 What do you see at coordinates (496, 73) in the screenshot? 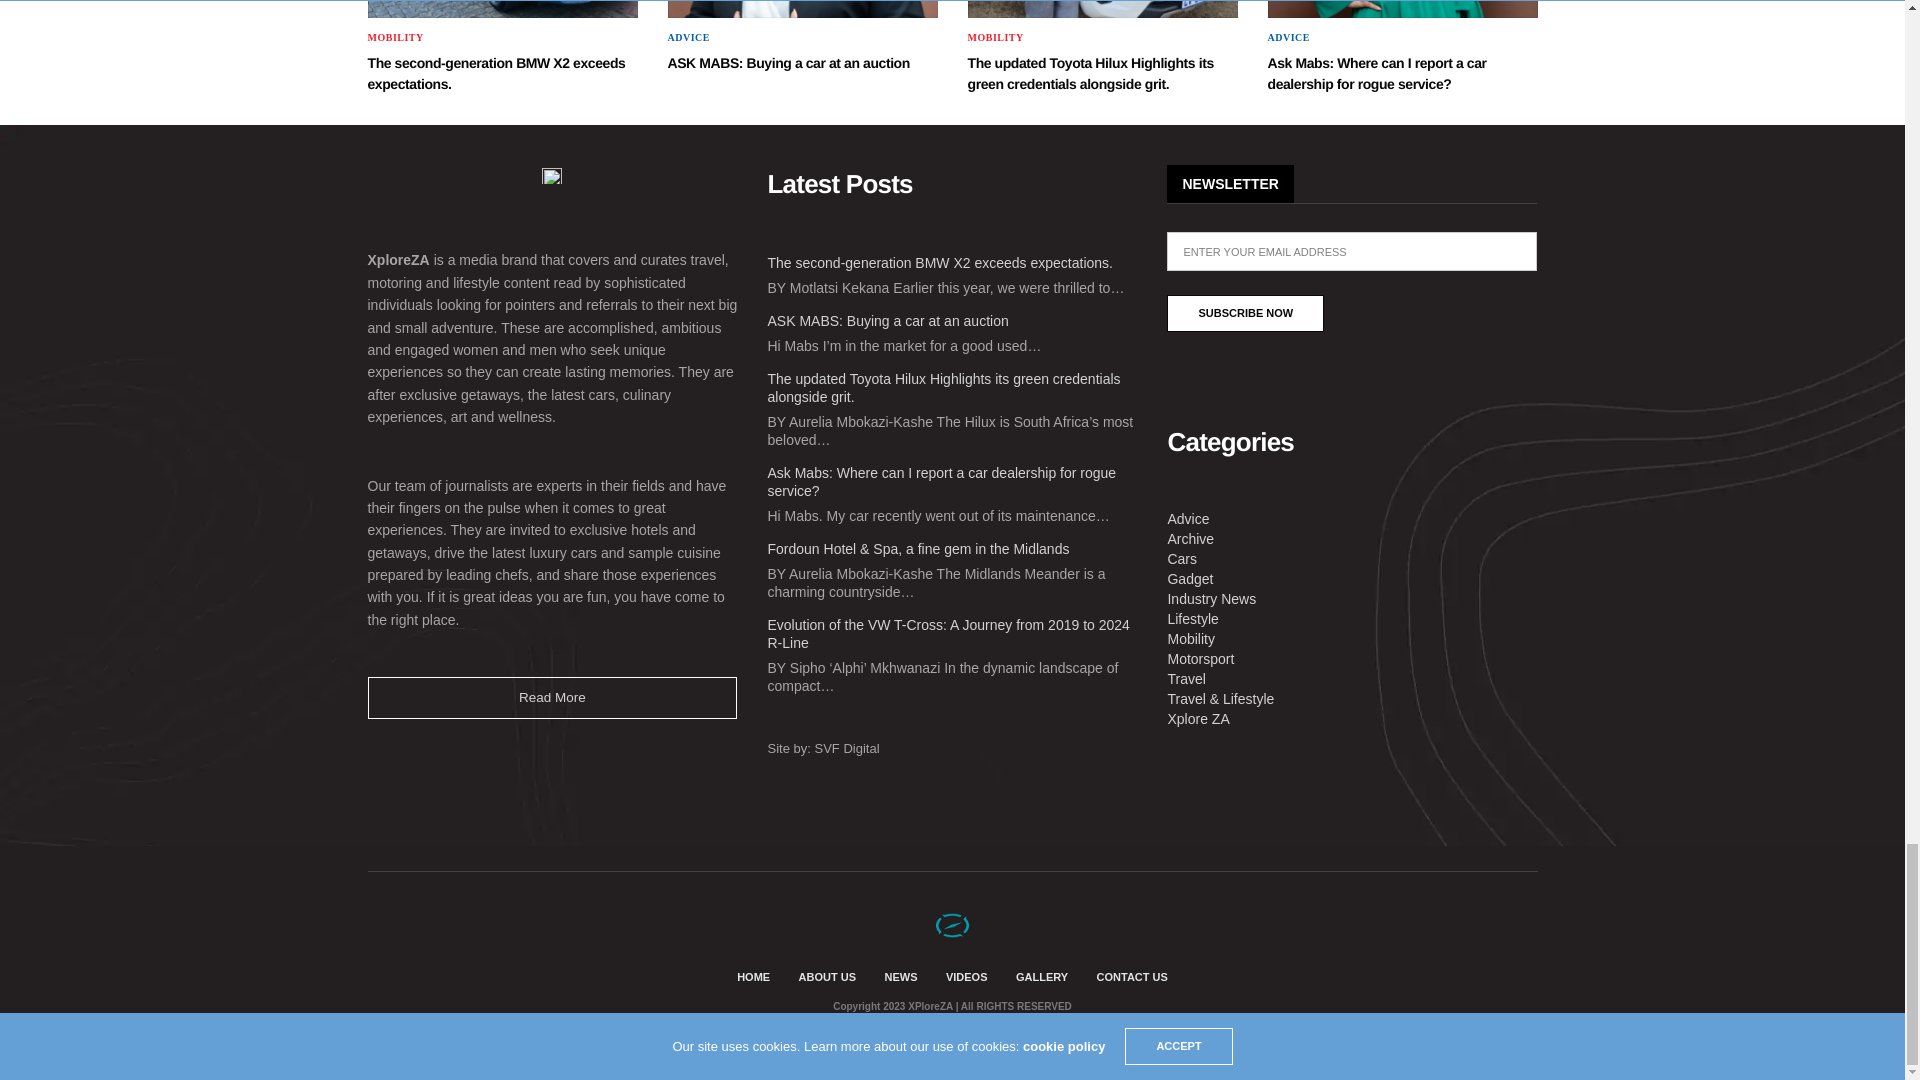
I see `The second-generation BMW X2 exceeds expectations.` at bounding box center [496, 73].